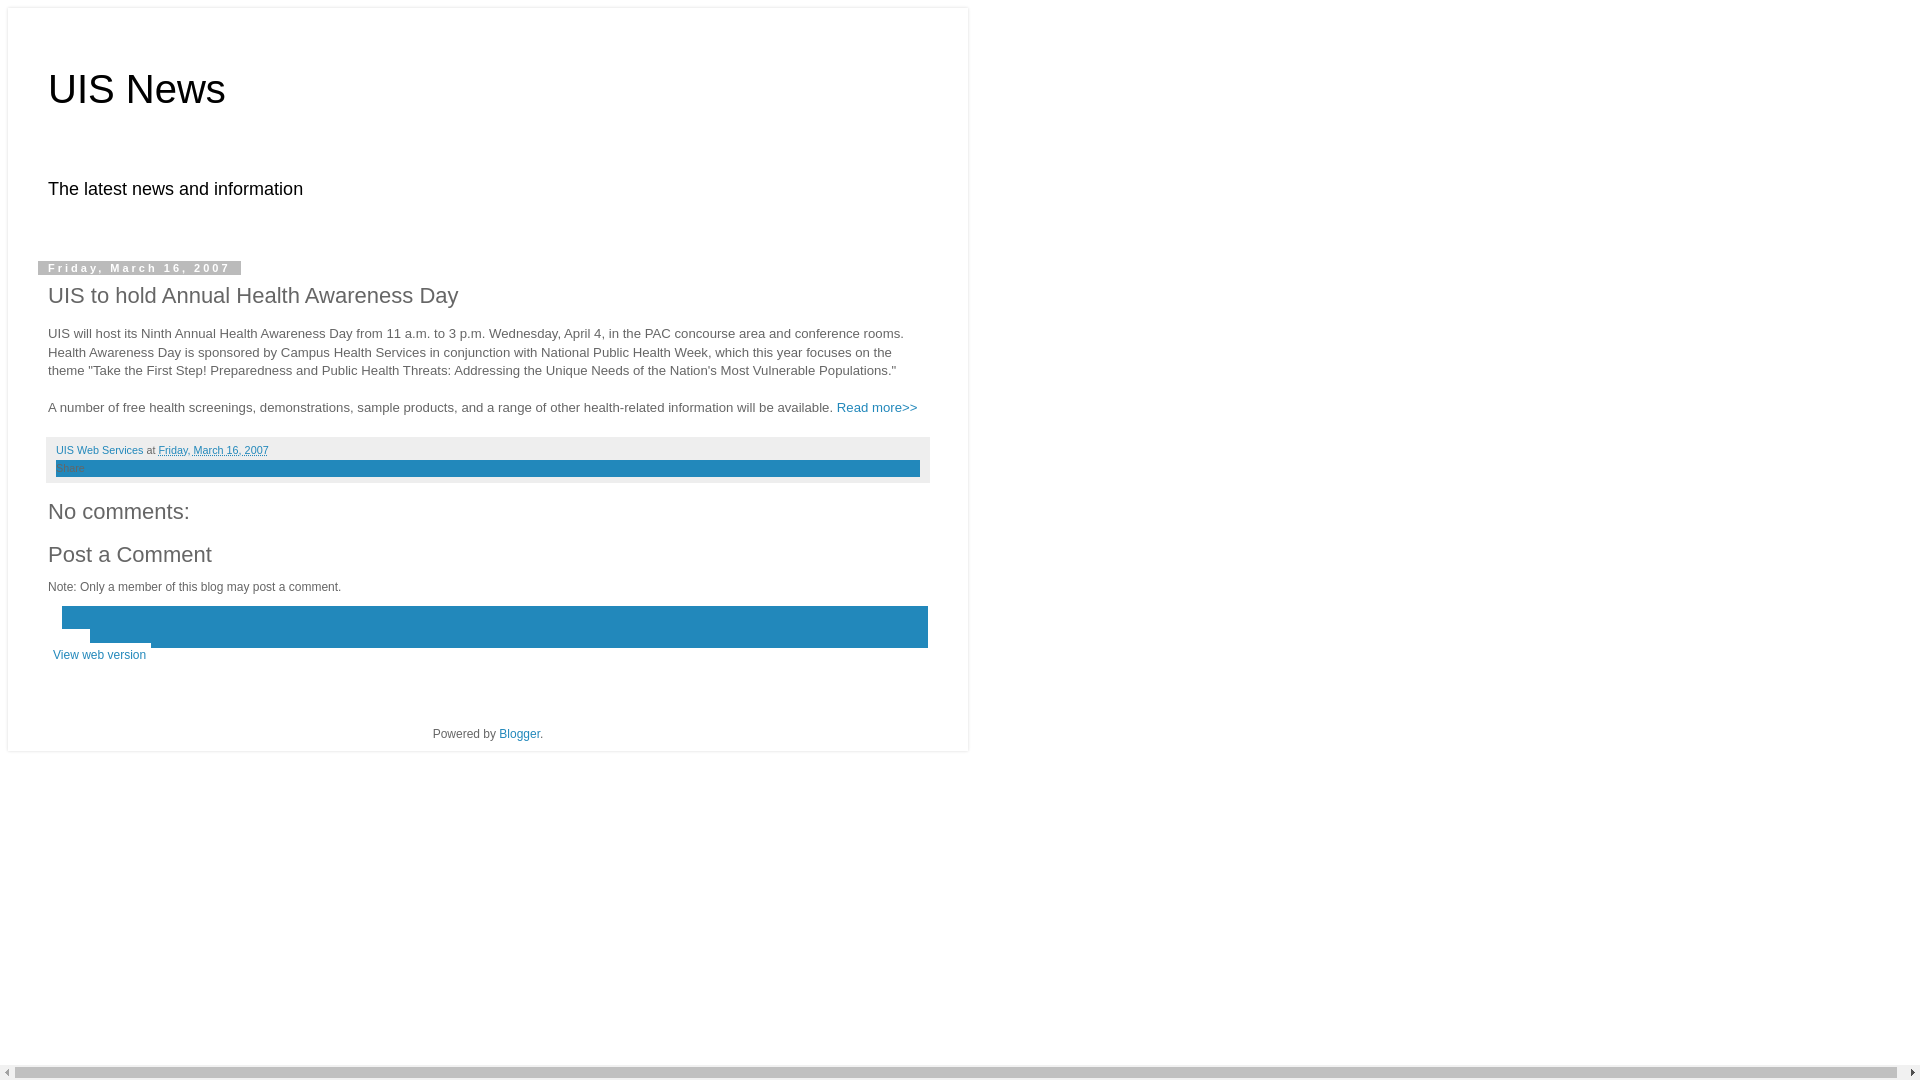 The image size is (1920, 1080). Describe the element at coordinates (212, 449) in the screenshot. I see `Friday, March 16, 2007` at that location.